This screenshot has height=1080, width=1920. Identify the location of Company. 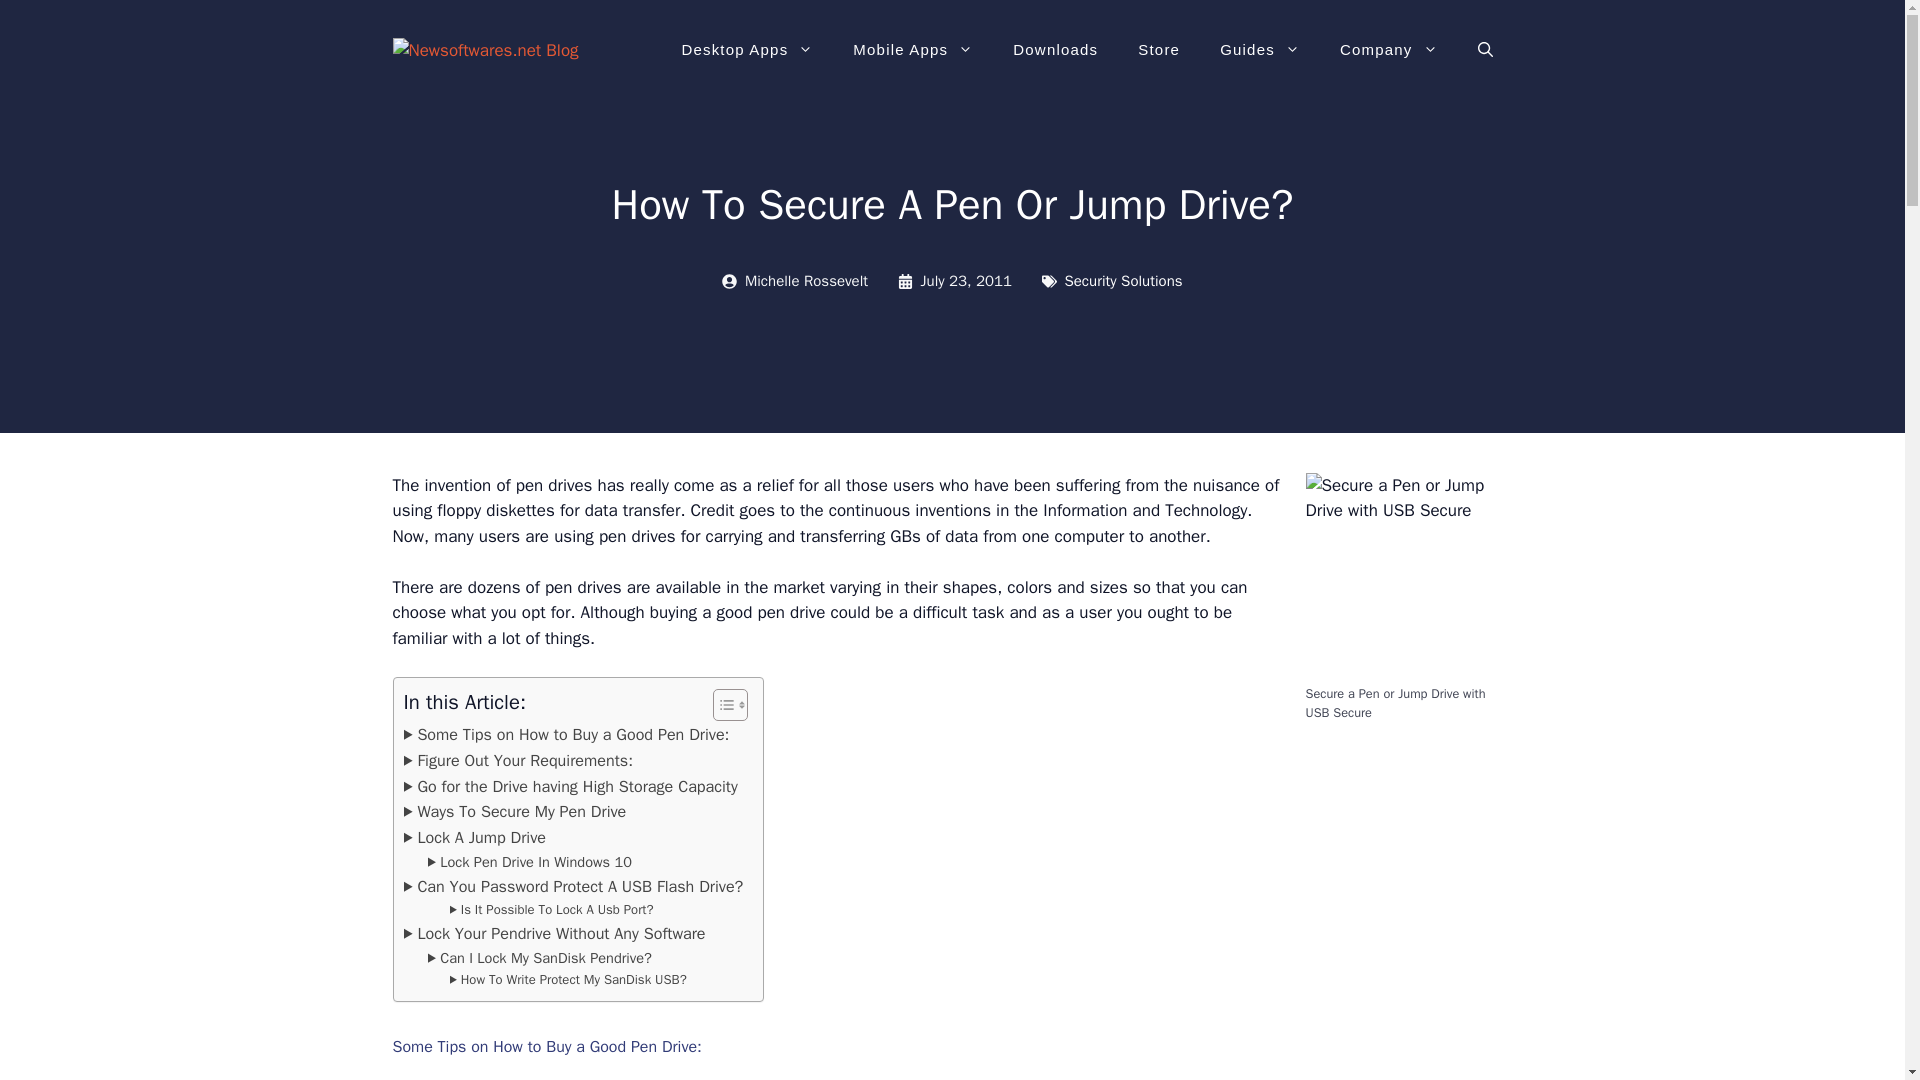
(1388, 50).